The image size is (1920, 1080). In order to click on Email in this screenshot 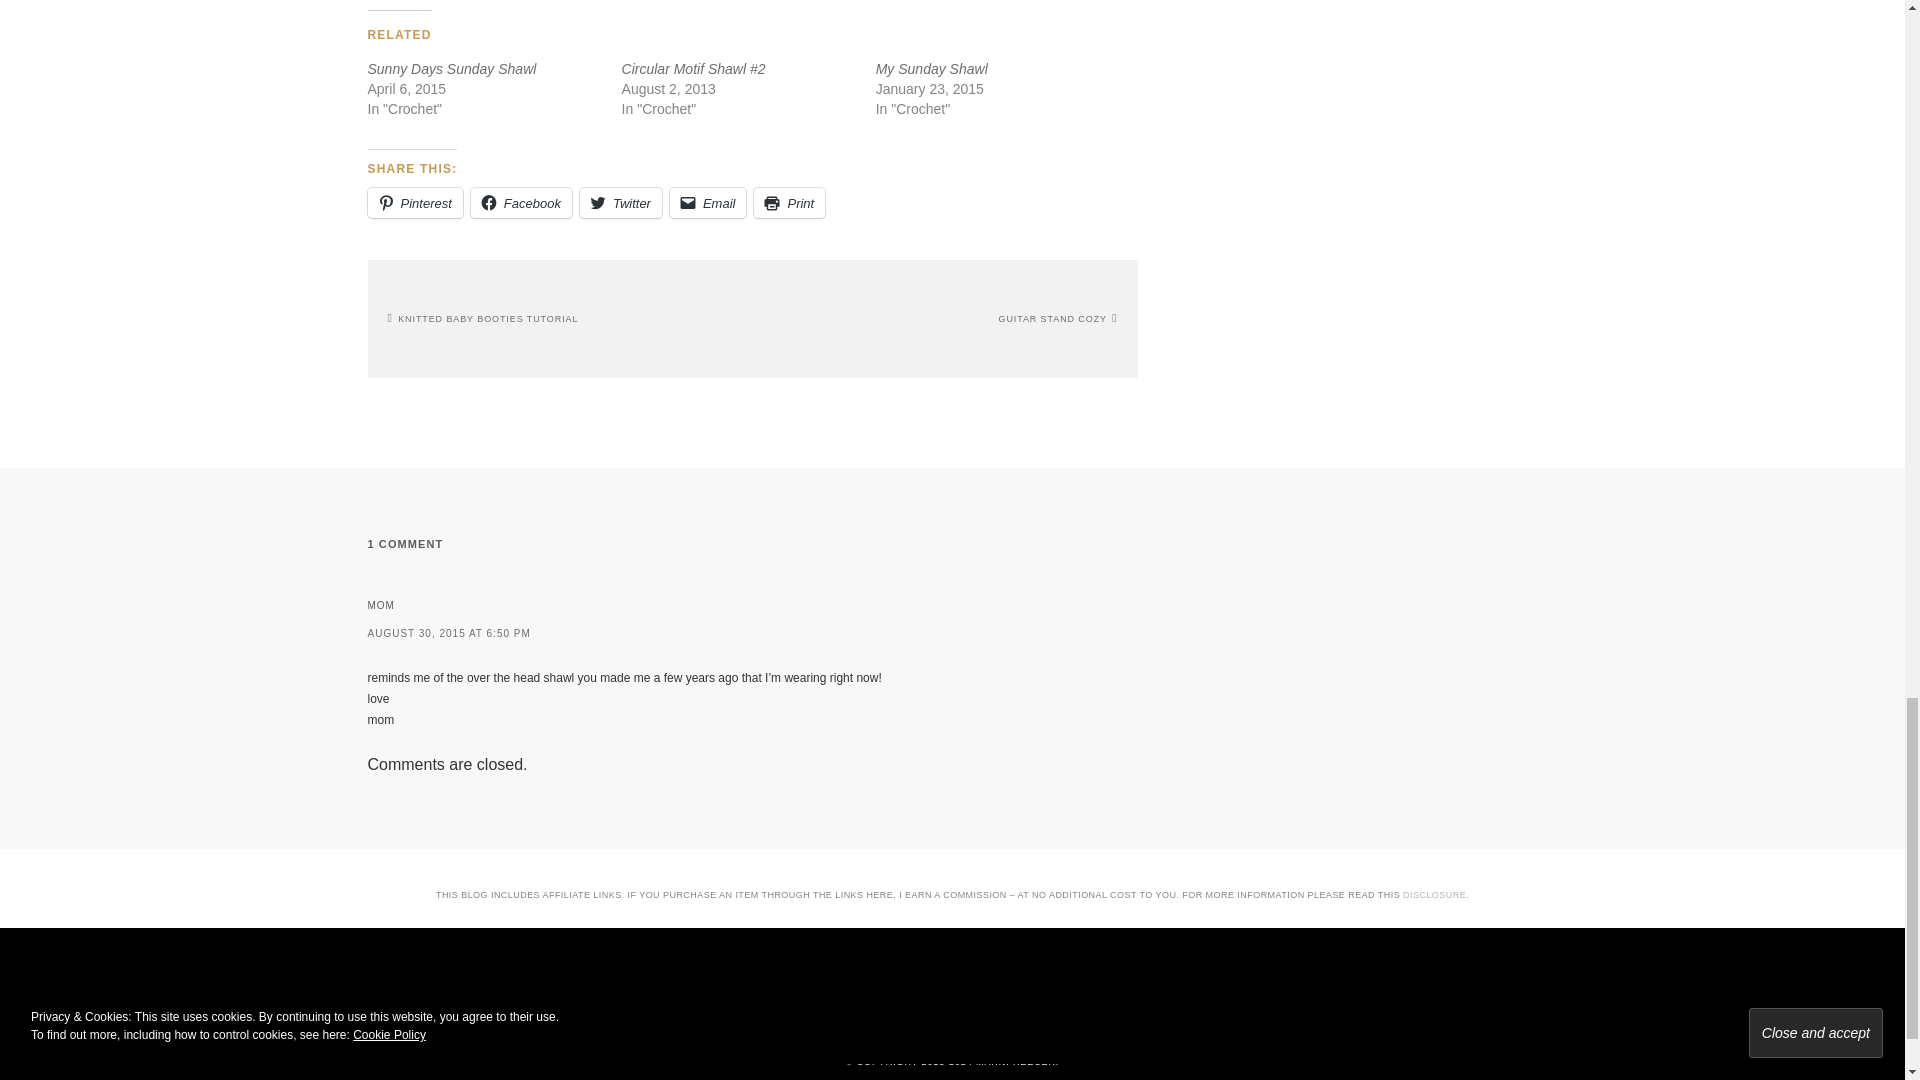, I will do `click(708, 202)`.